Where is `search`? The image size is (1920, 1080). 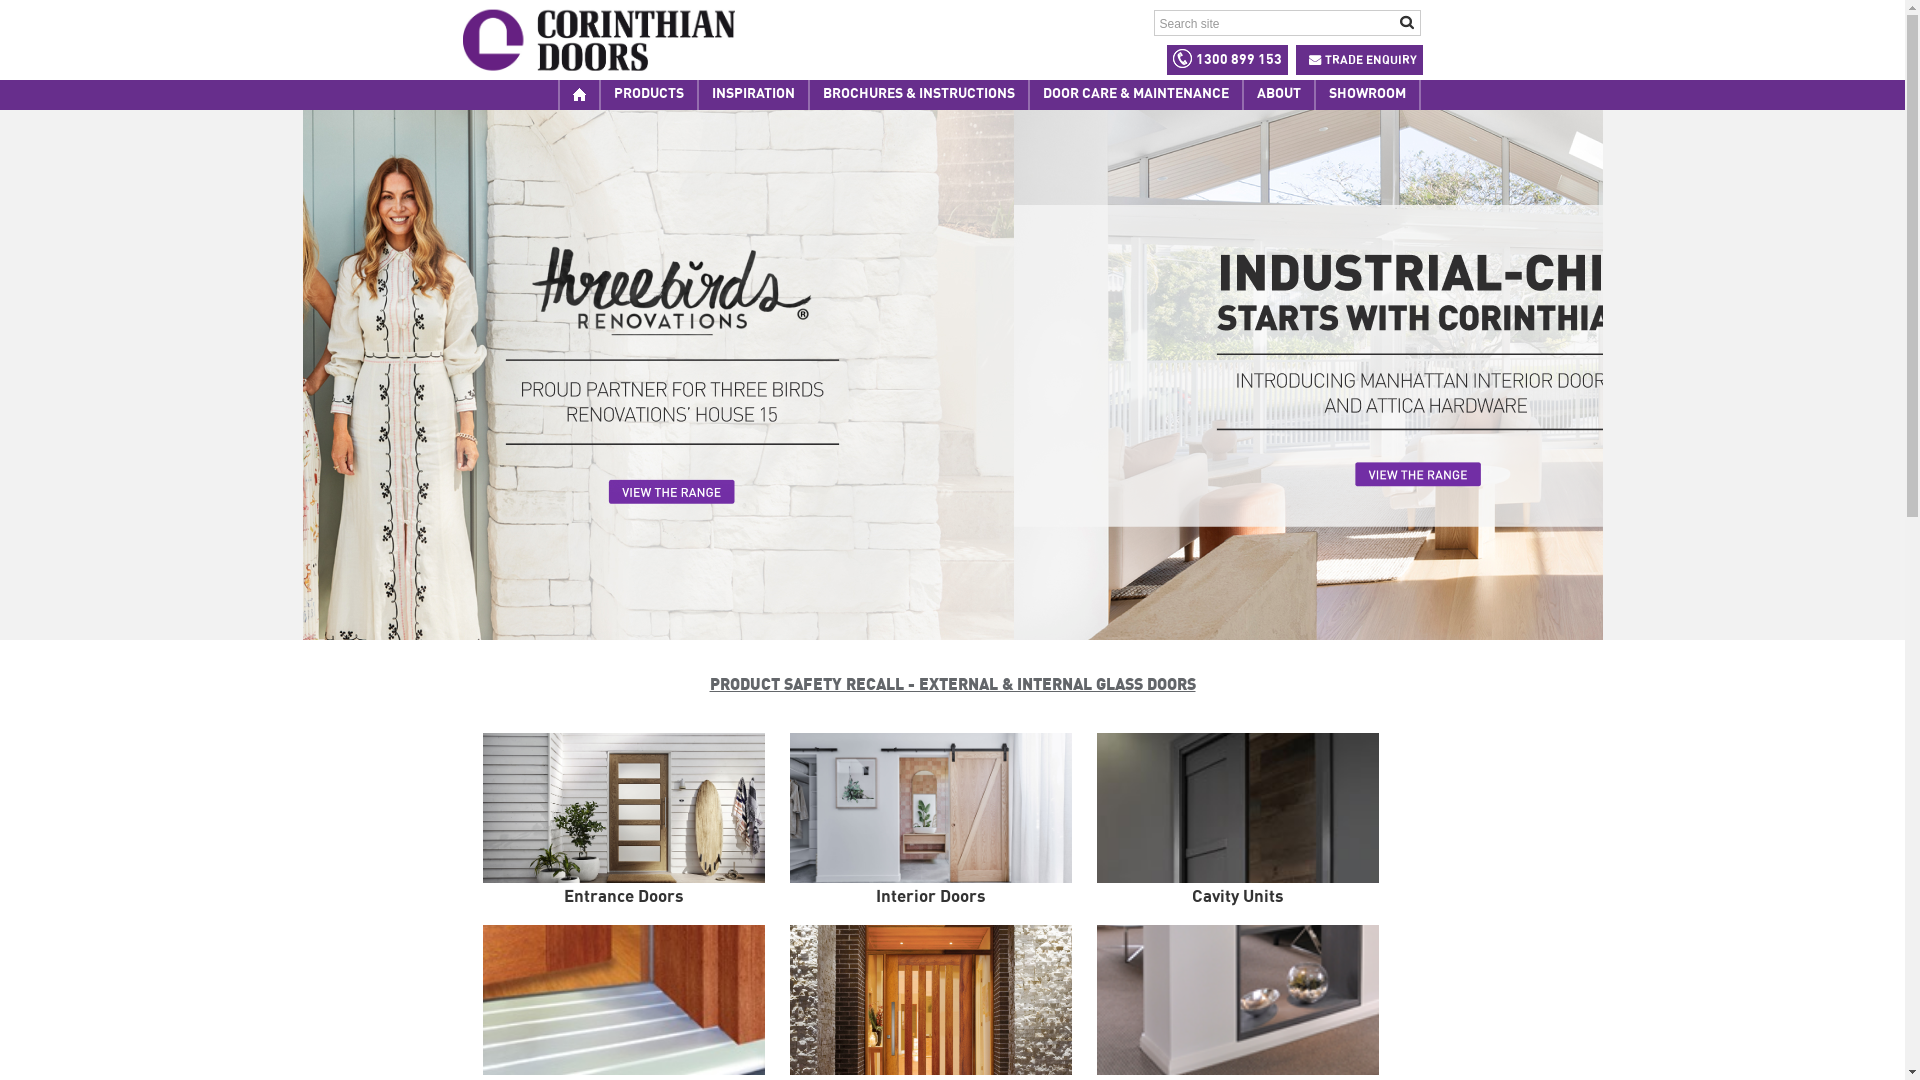 search is located at coordinates (1408, 22).